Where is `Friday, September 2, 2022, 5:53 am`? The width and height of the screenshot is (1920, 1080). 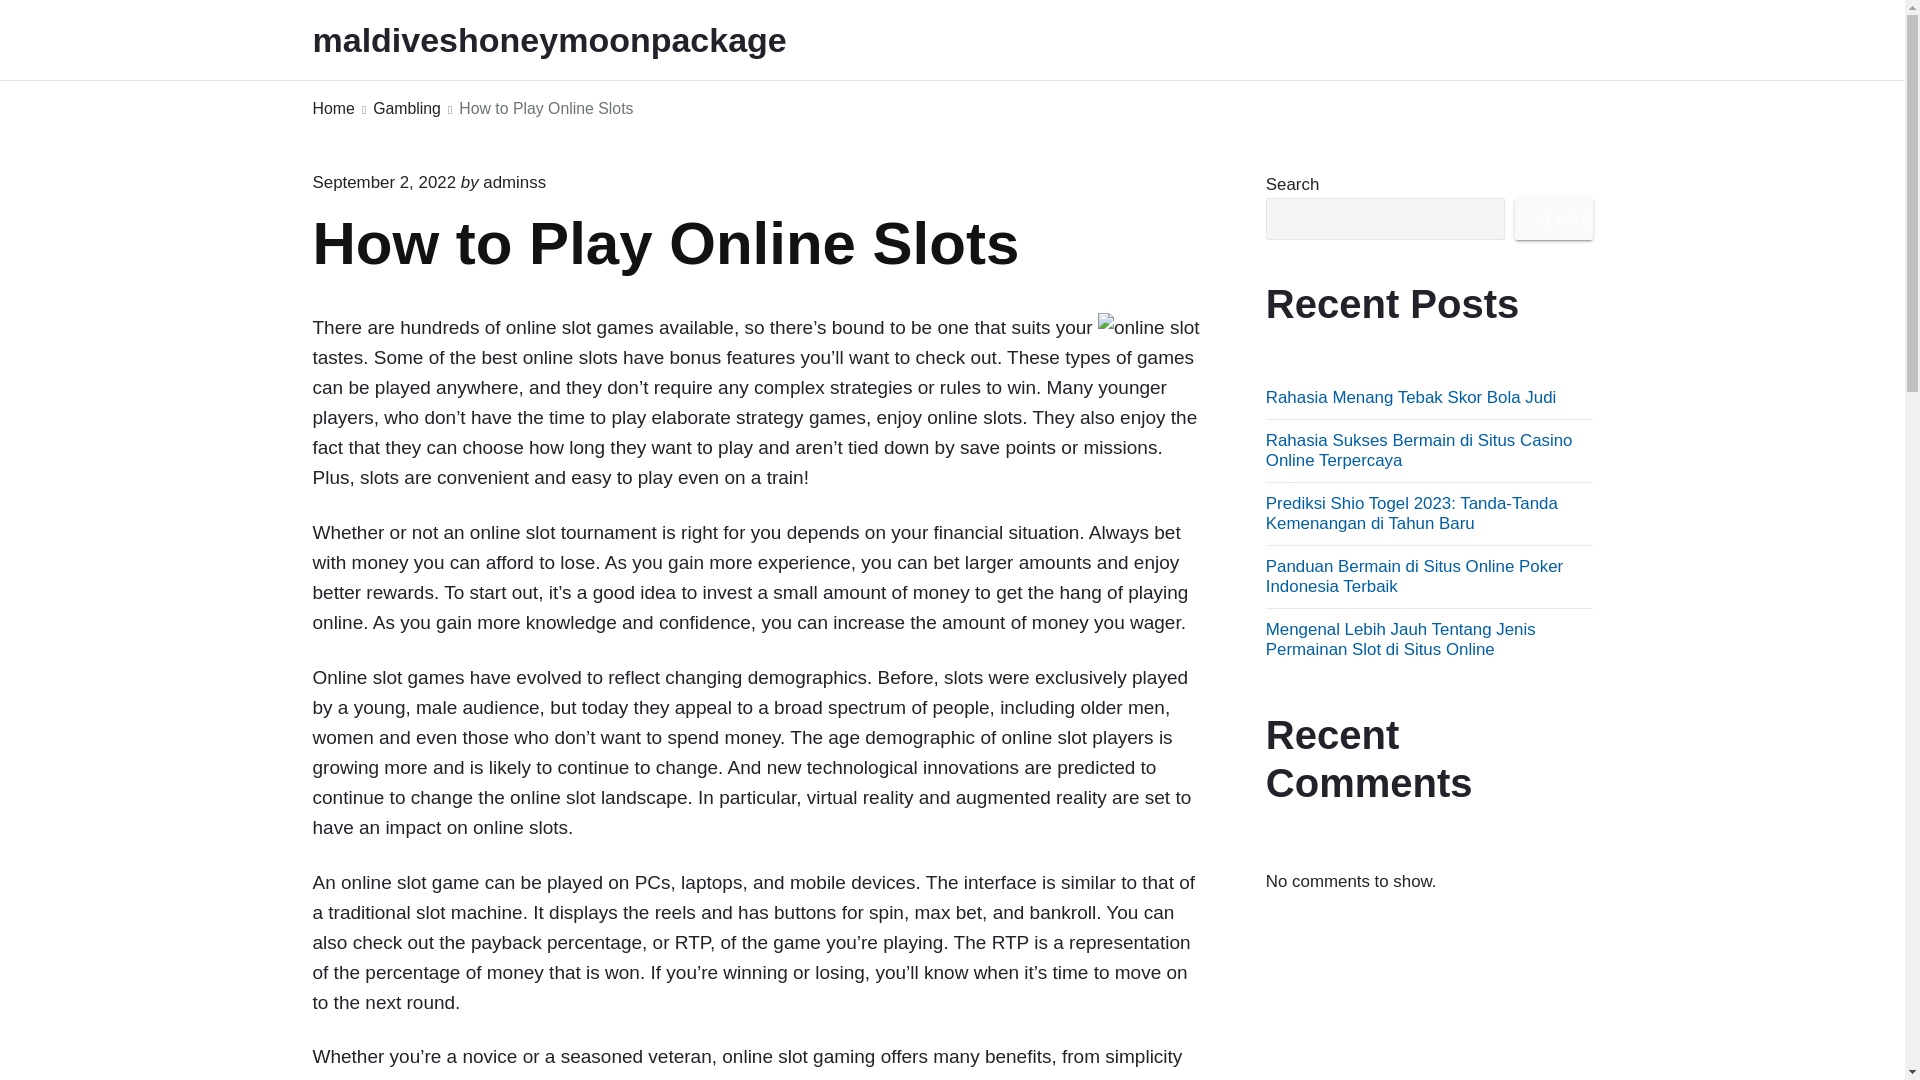
Friday, September 2, 2022, 5:53 am is located at coordinates (384, 182).